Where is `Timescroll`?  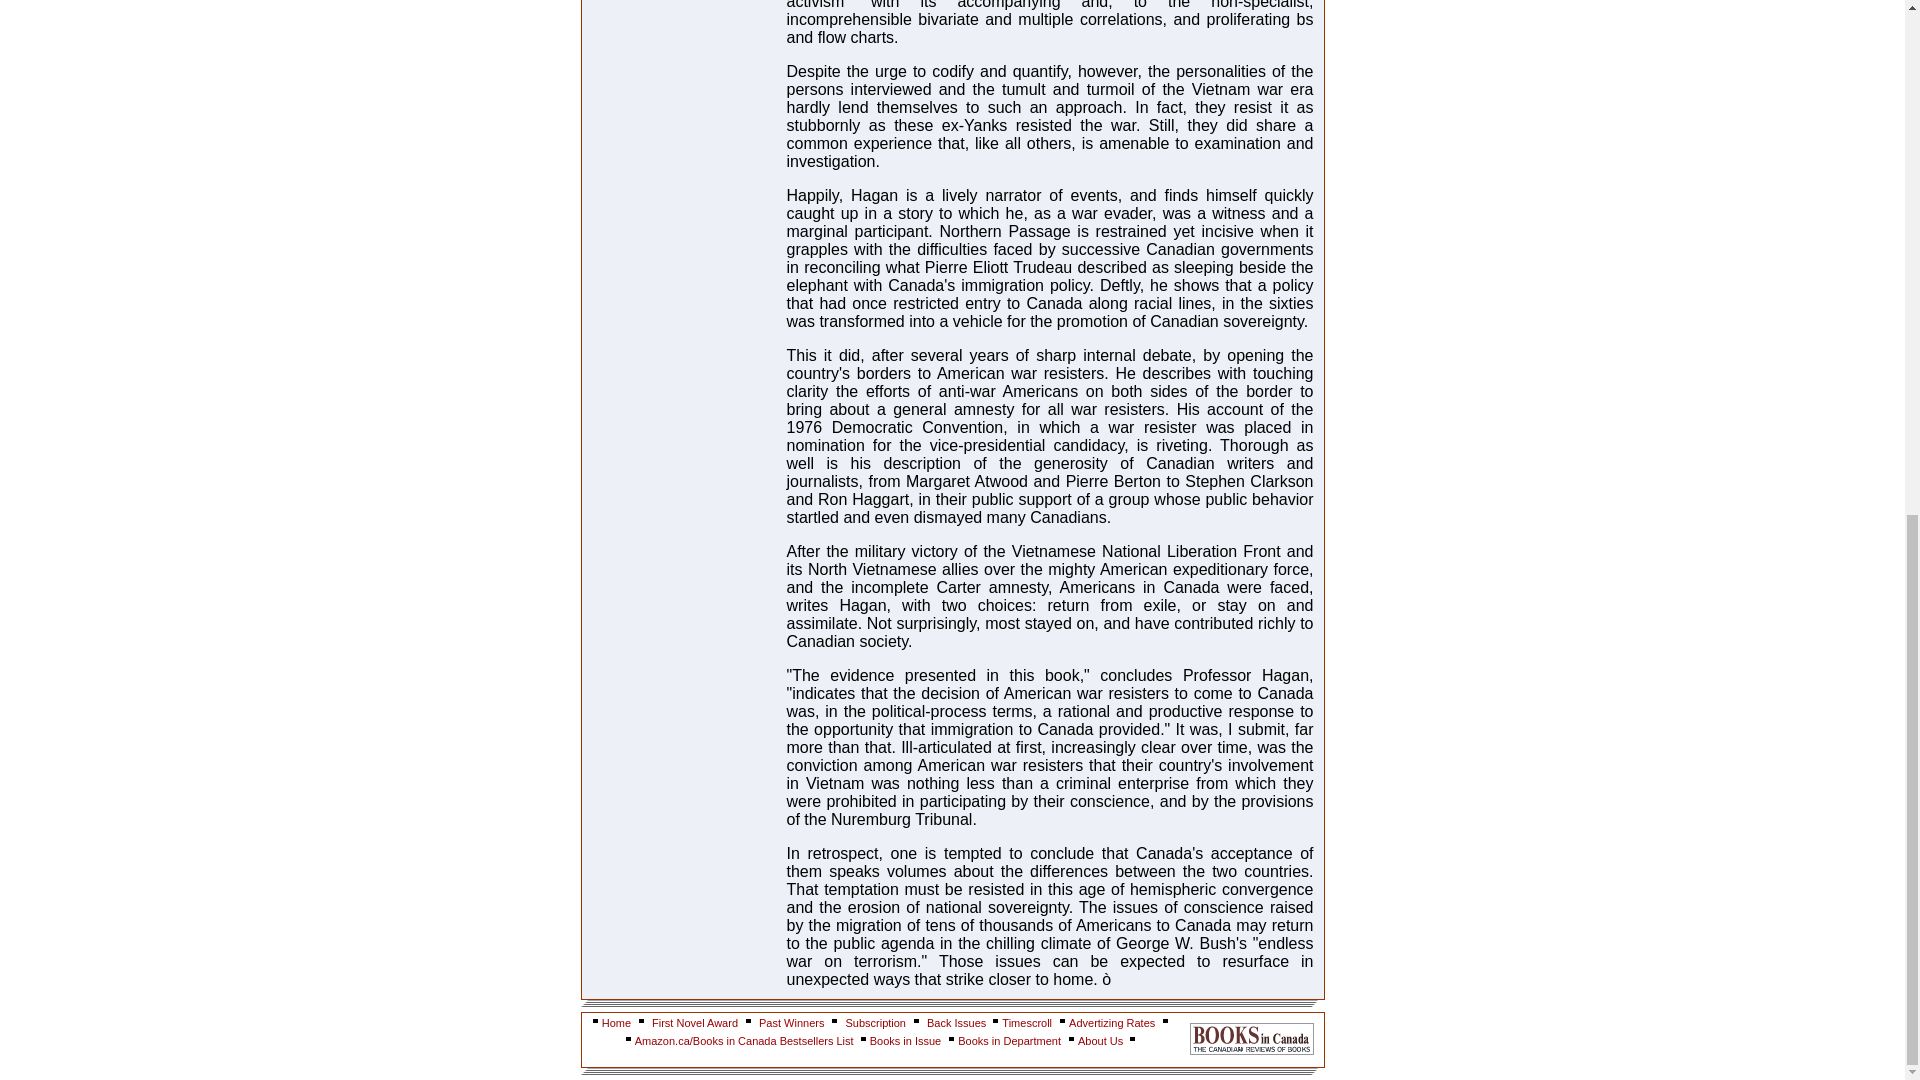 Timescroll is located at coordinates (1027, 1023).